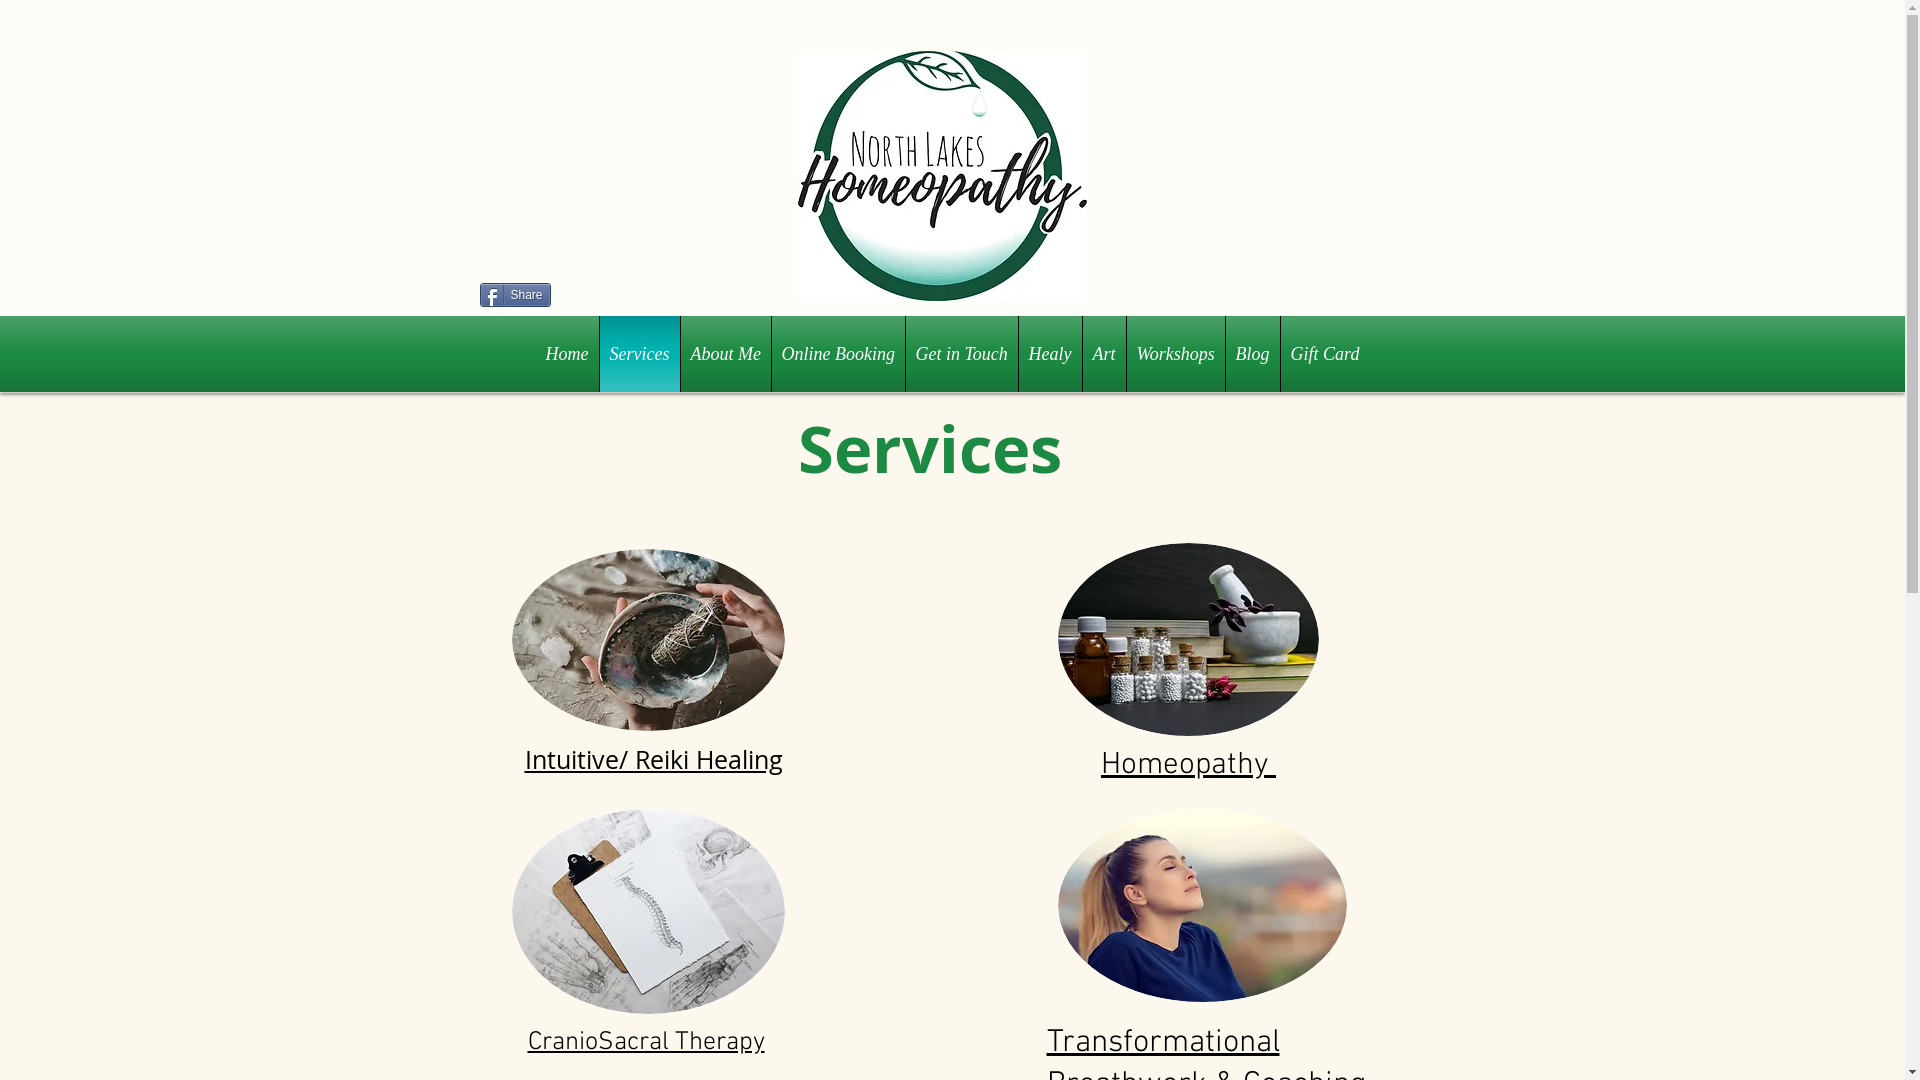 This screenshot has height=1080, width=1920. What do you see at coordinates (1049, 354) in the screenshot?
I see `Healy` at bounding box center [1049, 354].